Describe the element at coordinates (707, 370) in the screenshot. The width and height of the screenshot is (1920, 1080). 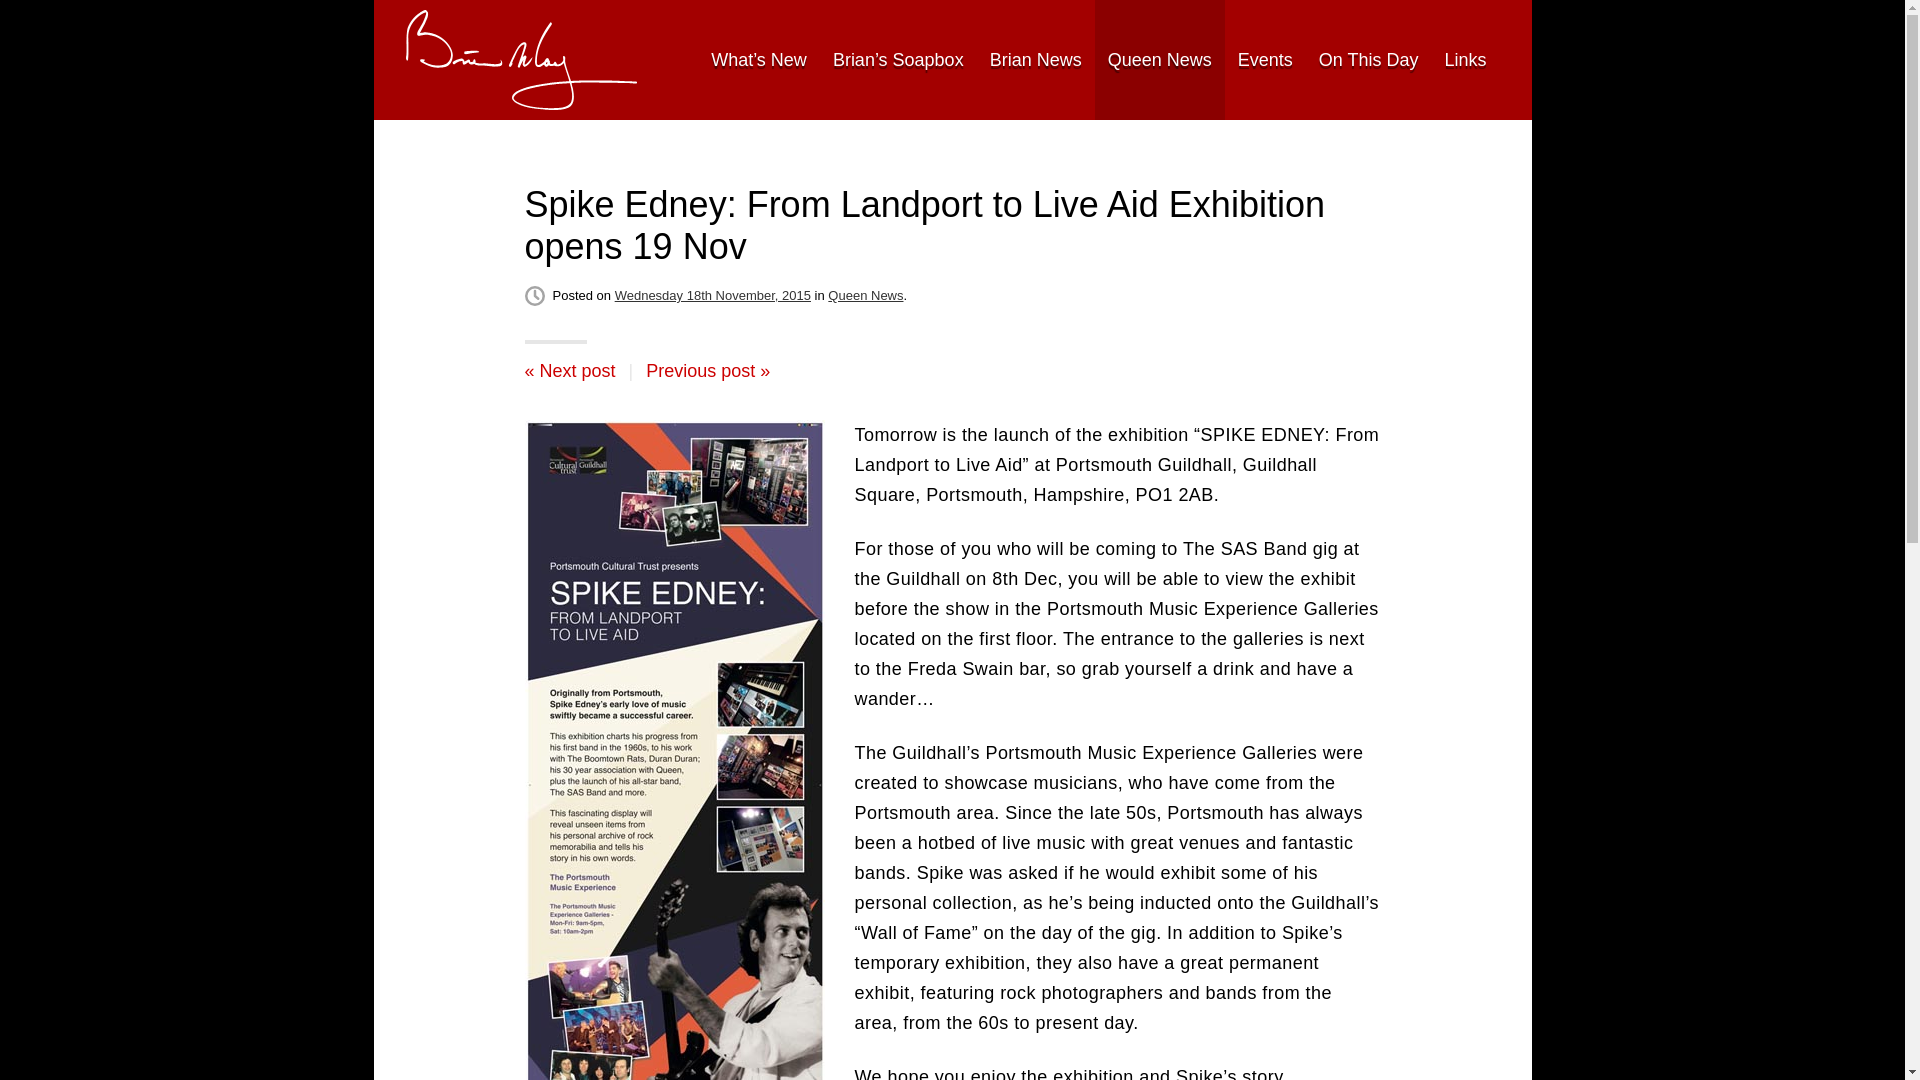
I see `Bohemian Rhapsody piano solo live... standing ovation` at that location.